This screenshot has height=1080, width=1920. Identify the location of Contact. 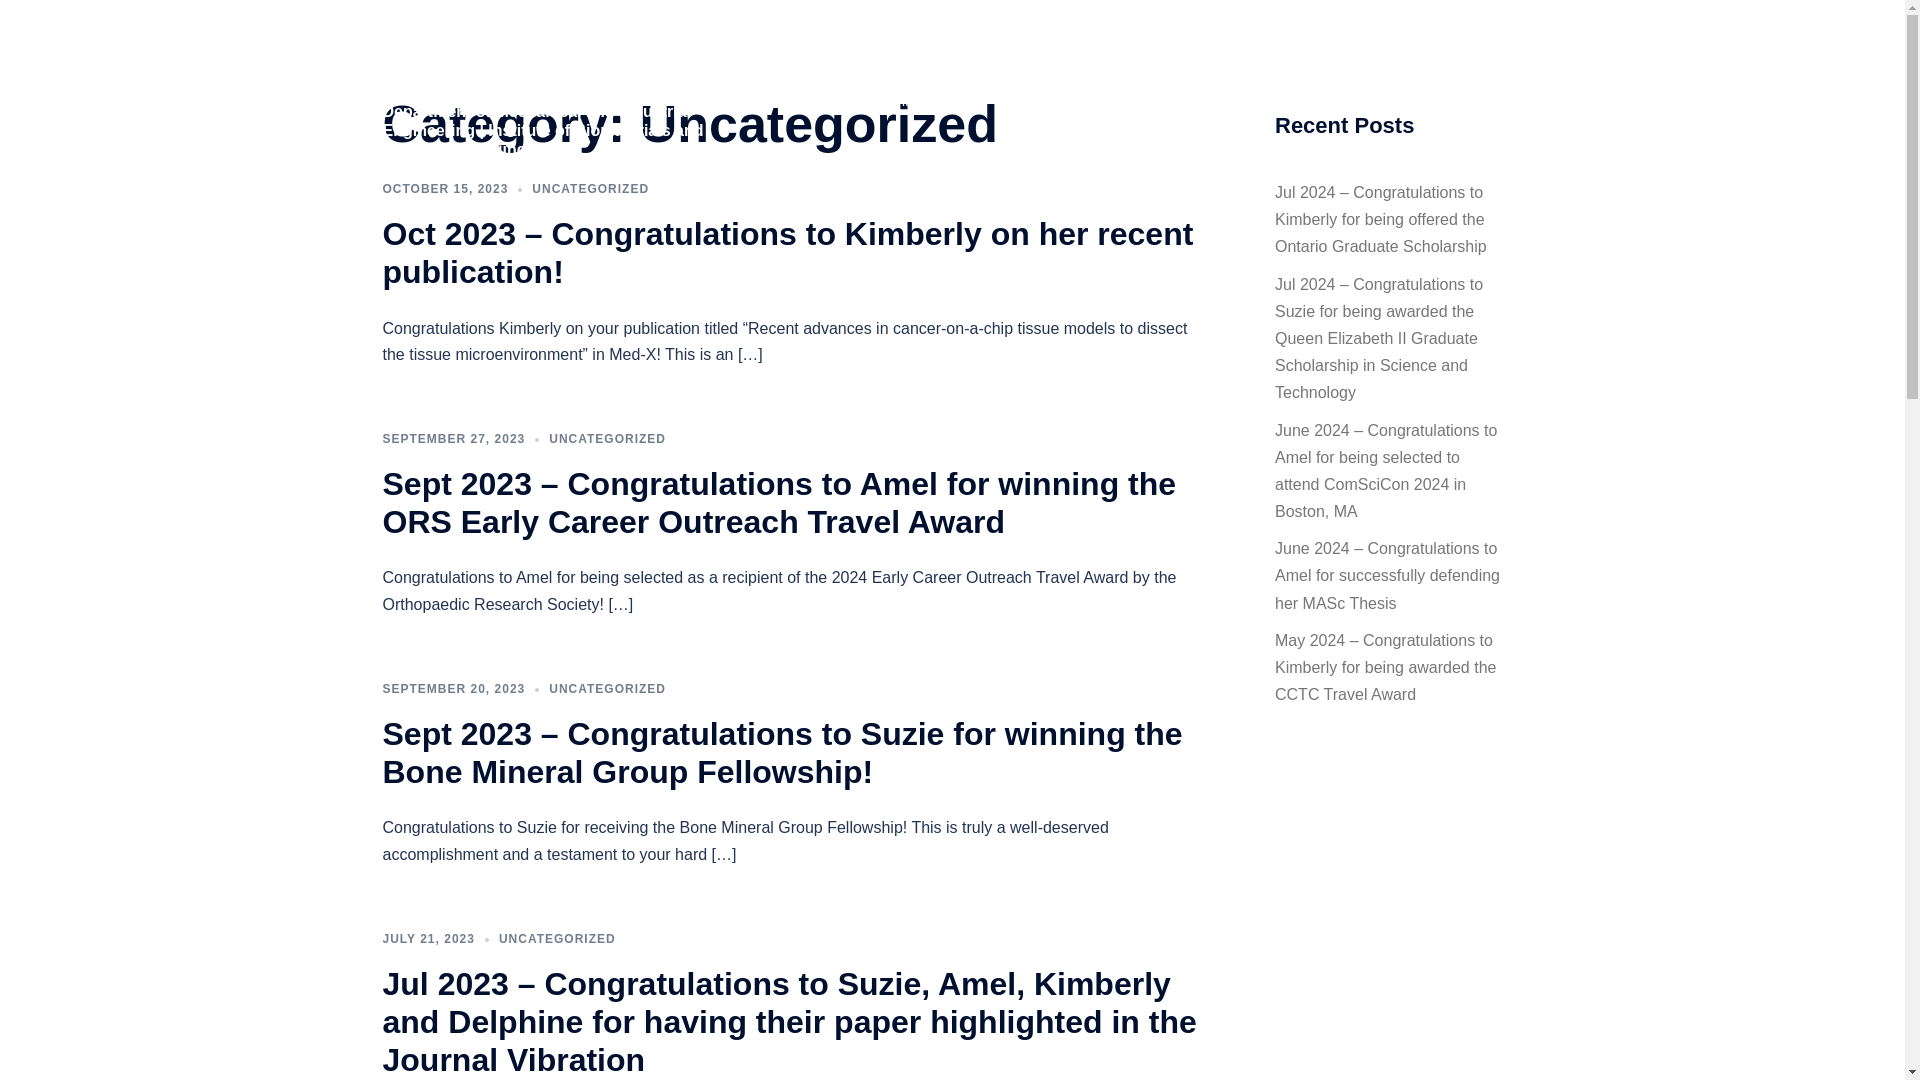
(809, 102).